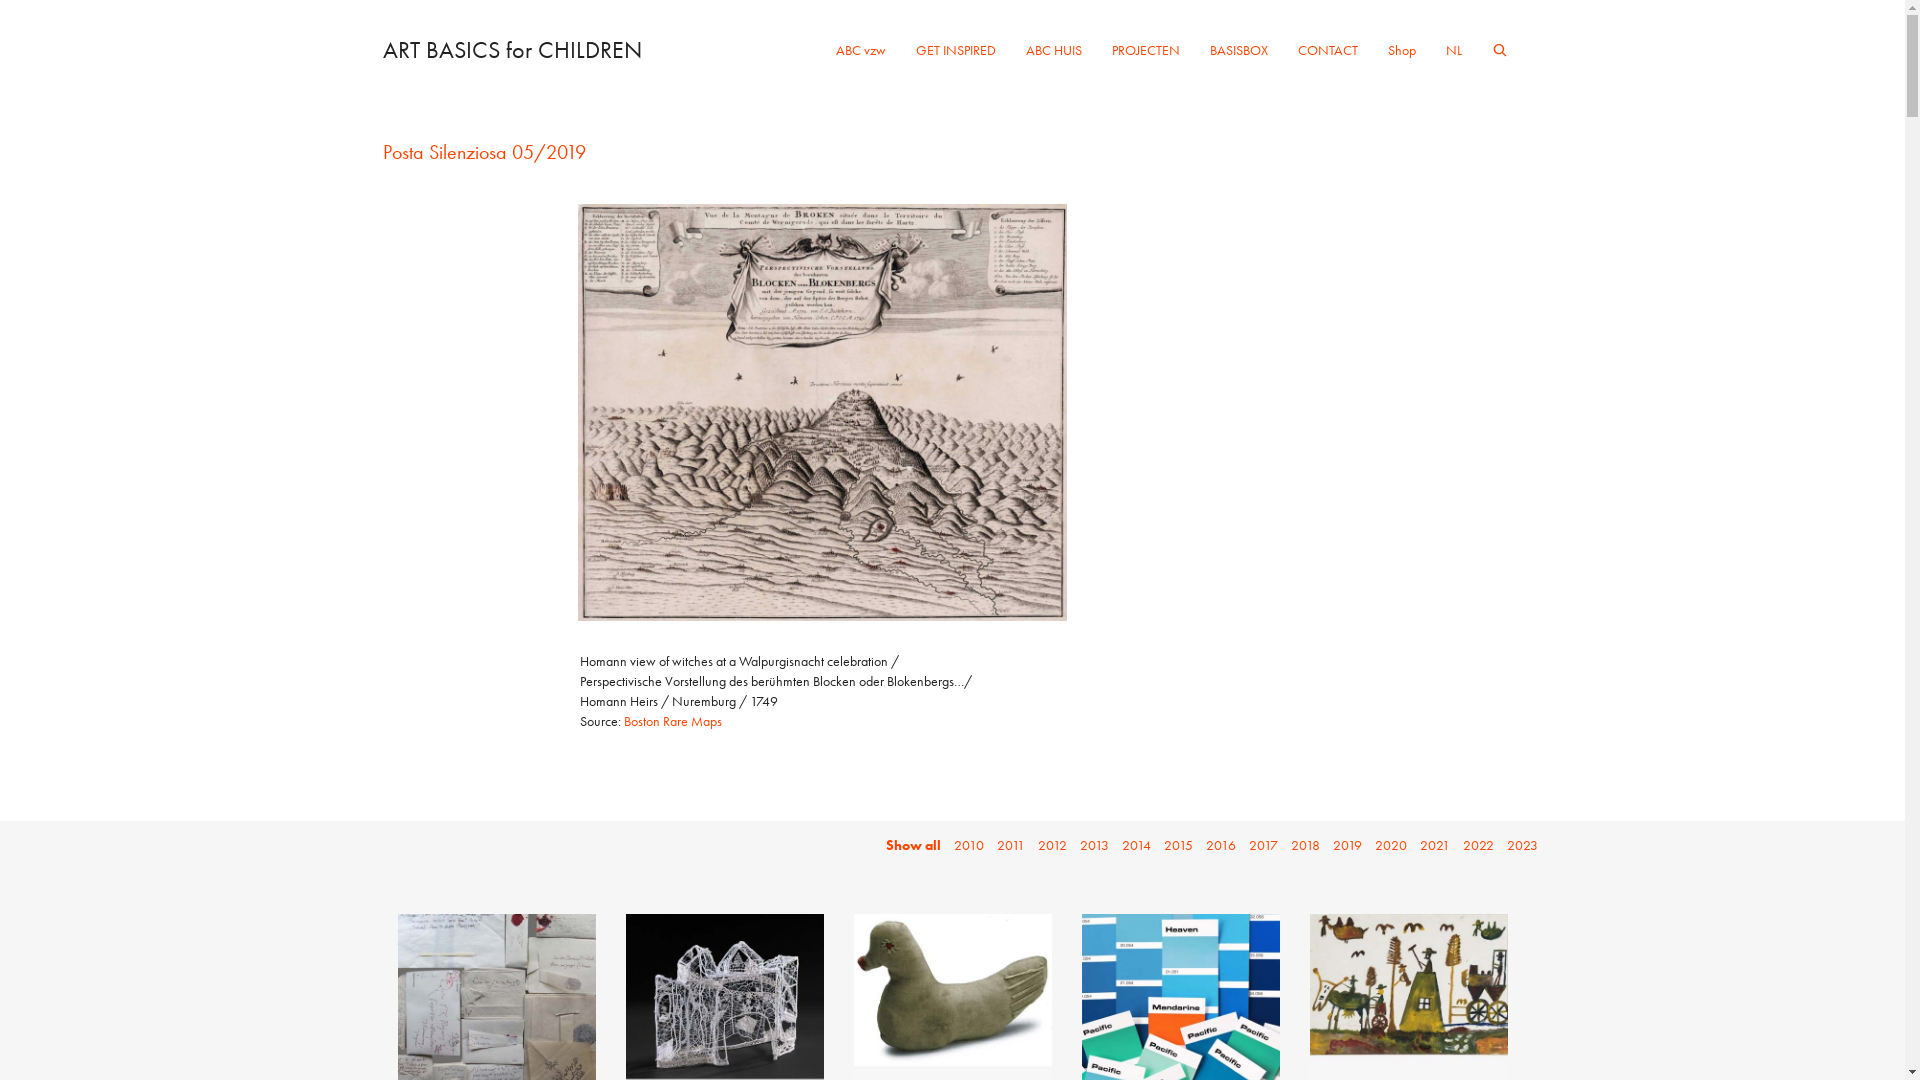 The image size is (1920, 1080). What do you see at coordinates (1327, 50) in the screenshot?
I see `CONTACT` at bounding box center [1327, 50].